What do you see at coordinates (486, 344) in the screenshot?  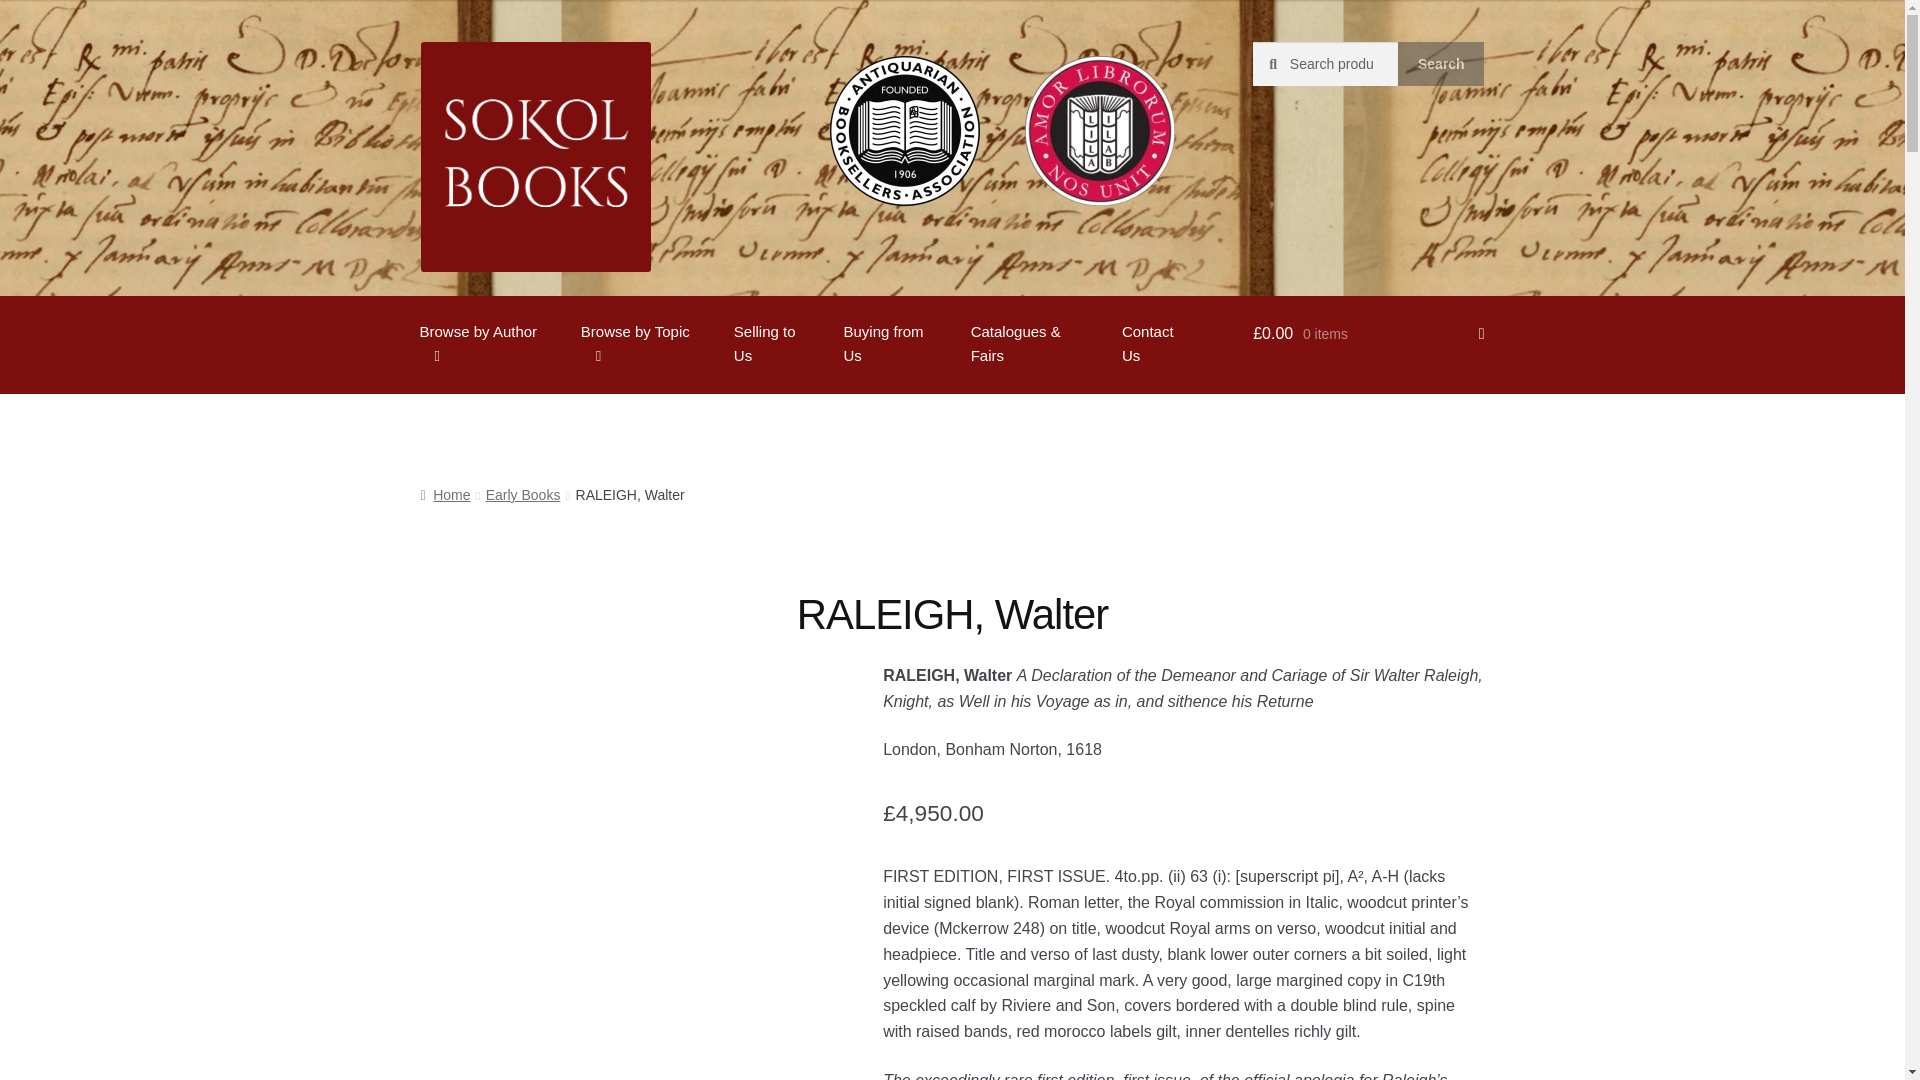 I see `Browse by Author` at bounding box center [486, 344].